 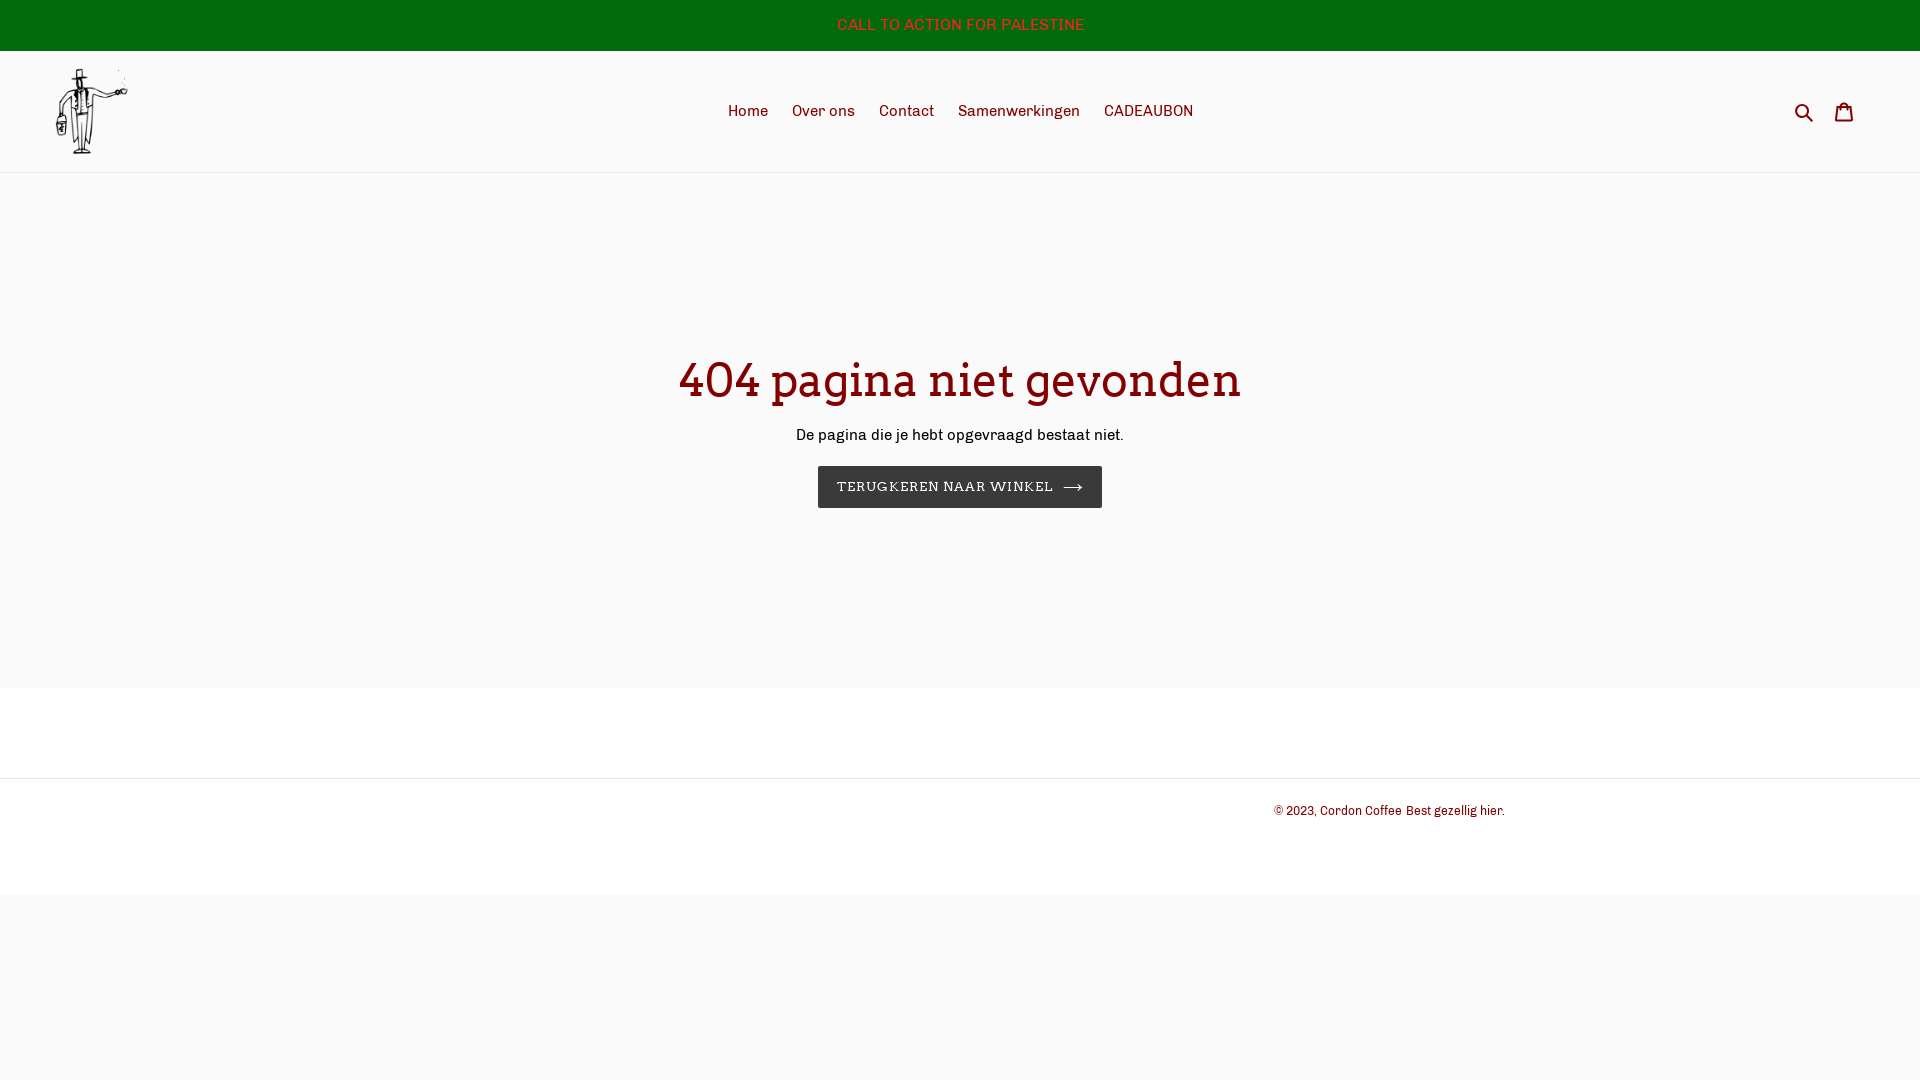 I want to click on Cordon Coffee, so click(x=1361, y=811).